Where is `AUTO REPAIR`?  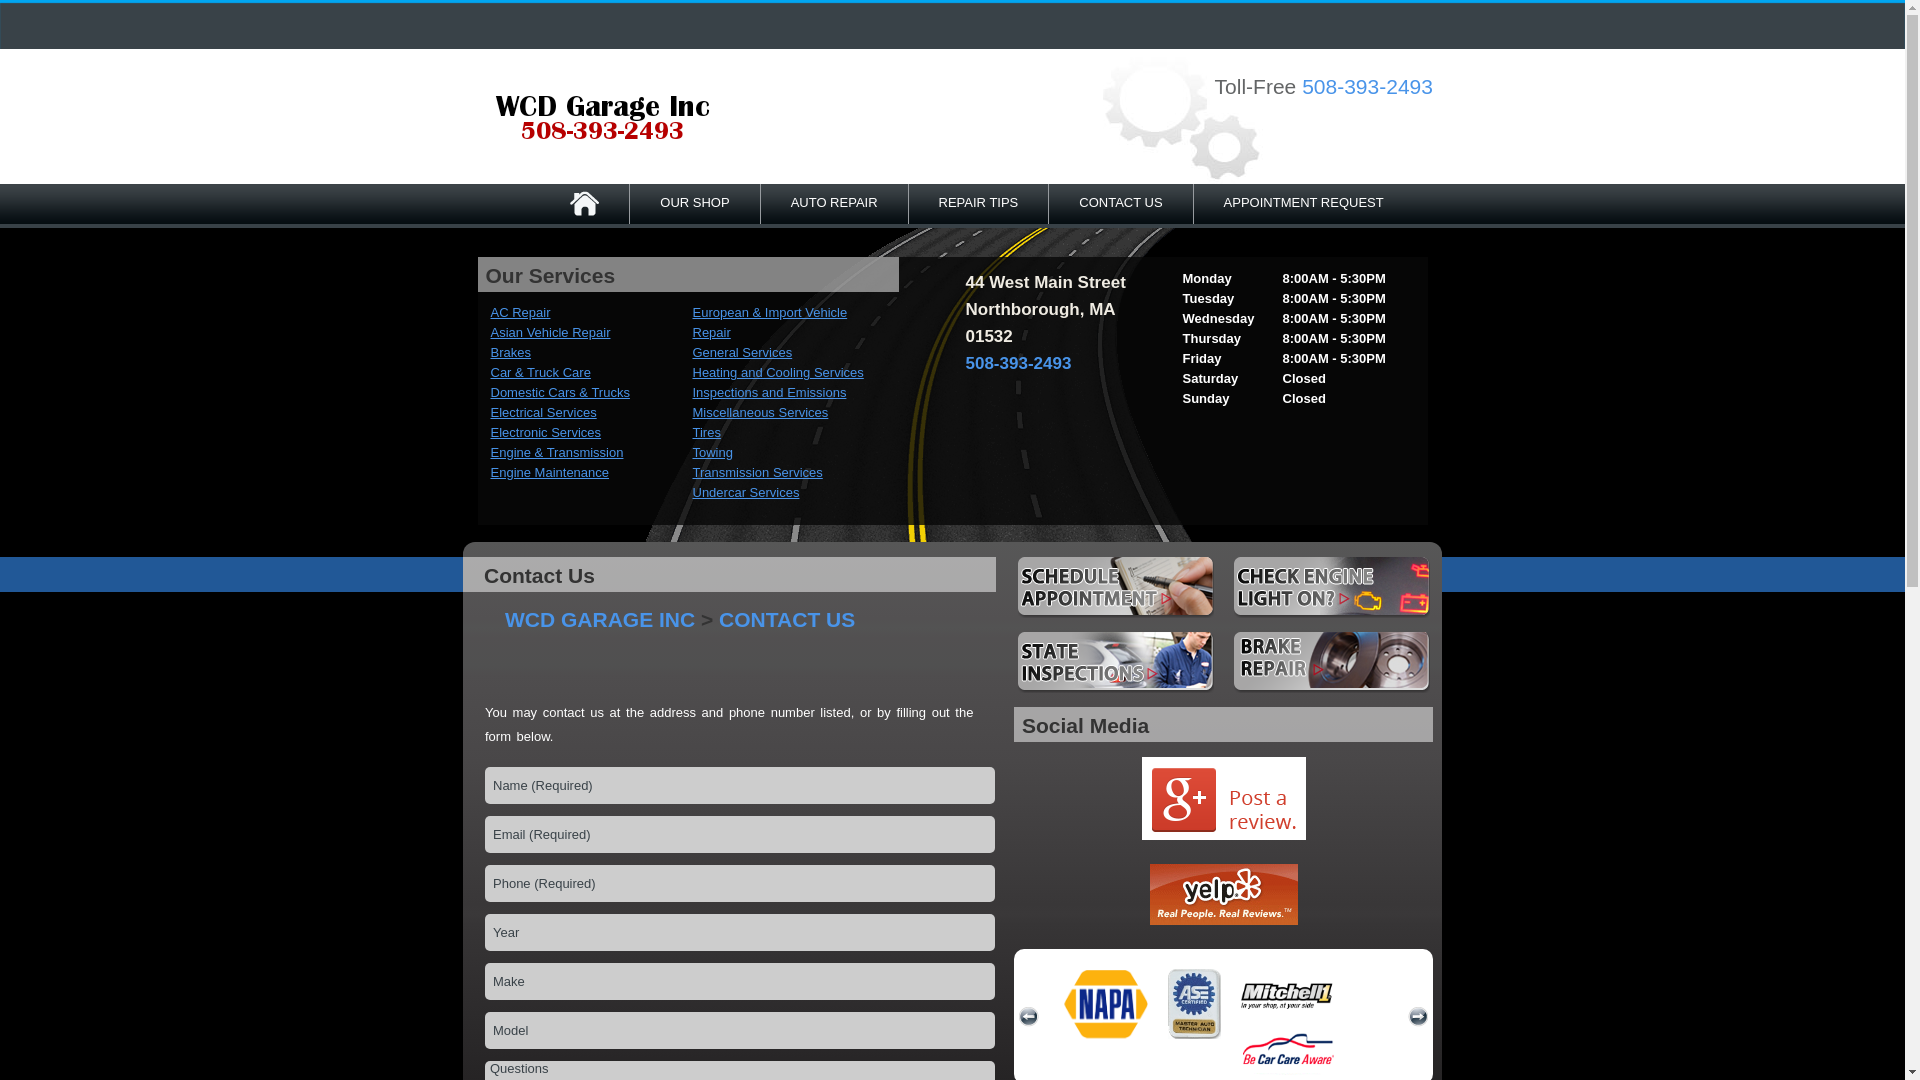 AUTO REPAIR is located at coordinates (834, 203).